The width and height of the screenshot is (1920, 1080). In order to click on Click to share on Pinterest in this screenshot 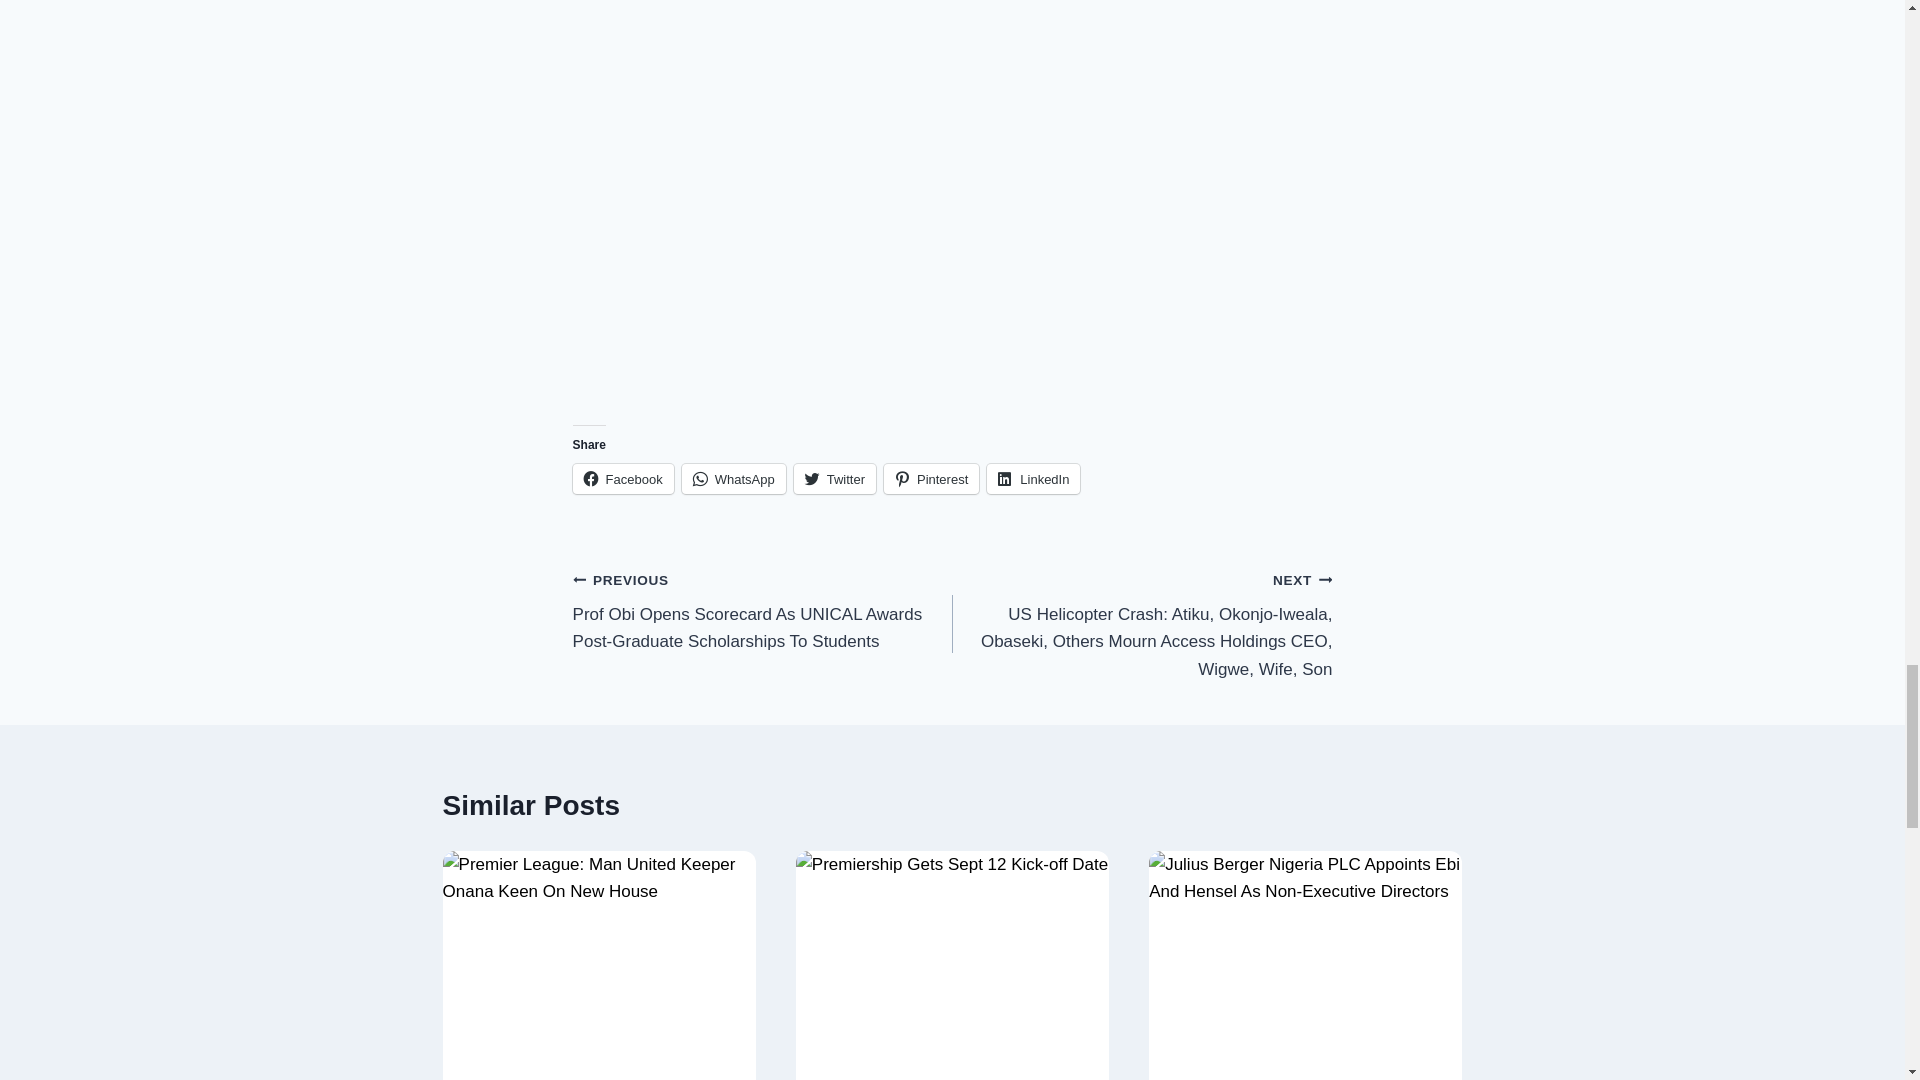, I will do `click(931, 478)`.